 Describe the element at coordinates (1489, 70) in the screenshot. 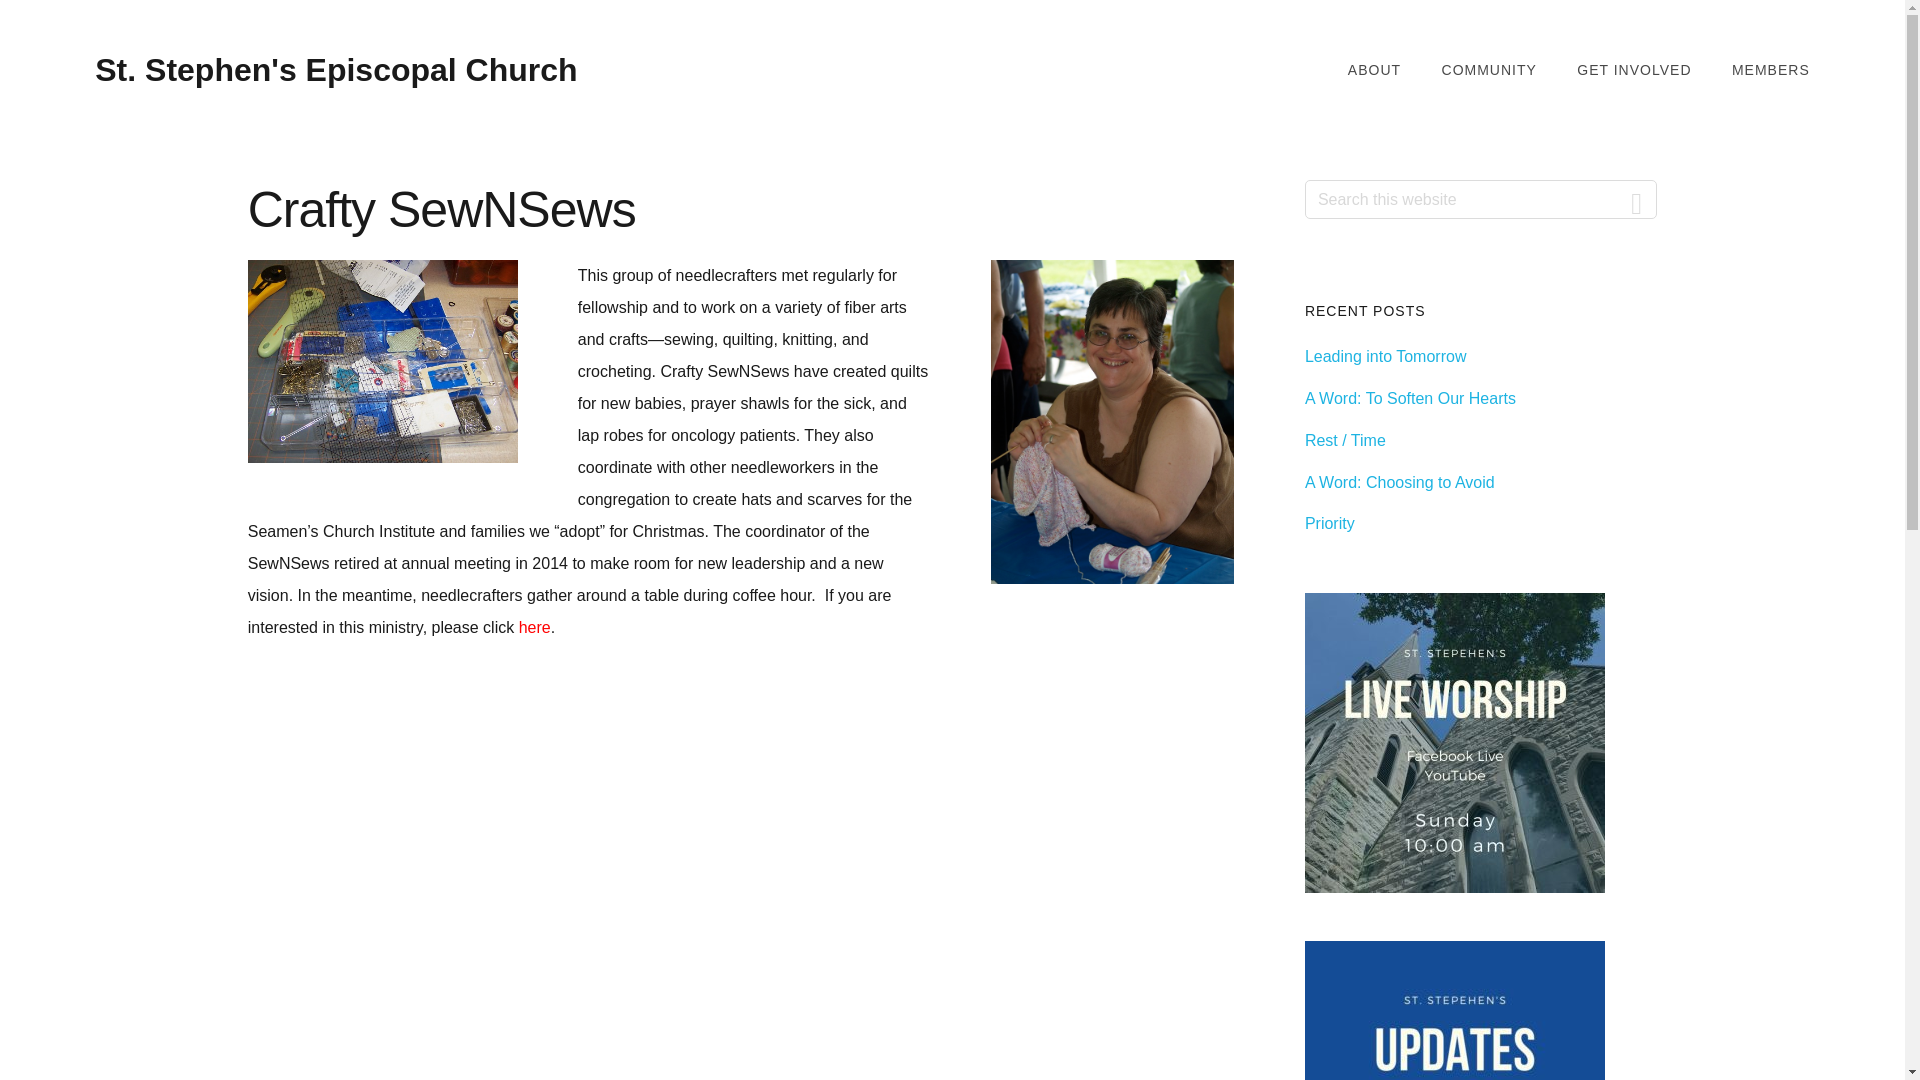

I see `COMMUNITY` at that location.